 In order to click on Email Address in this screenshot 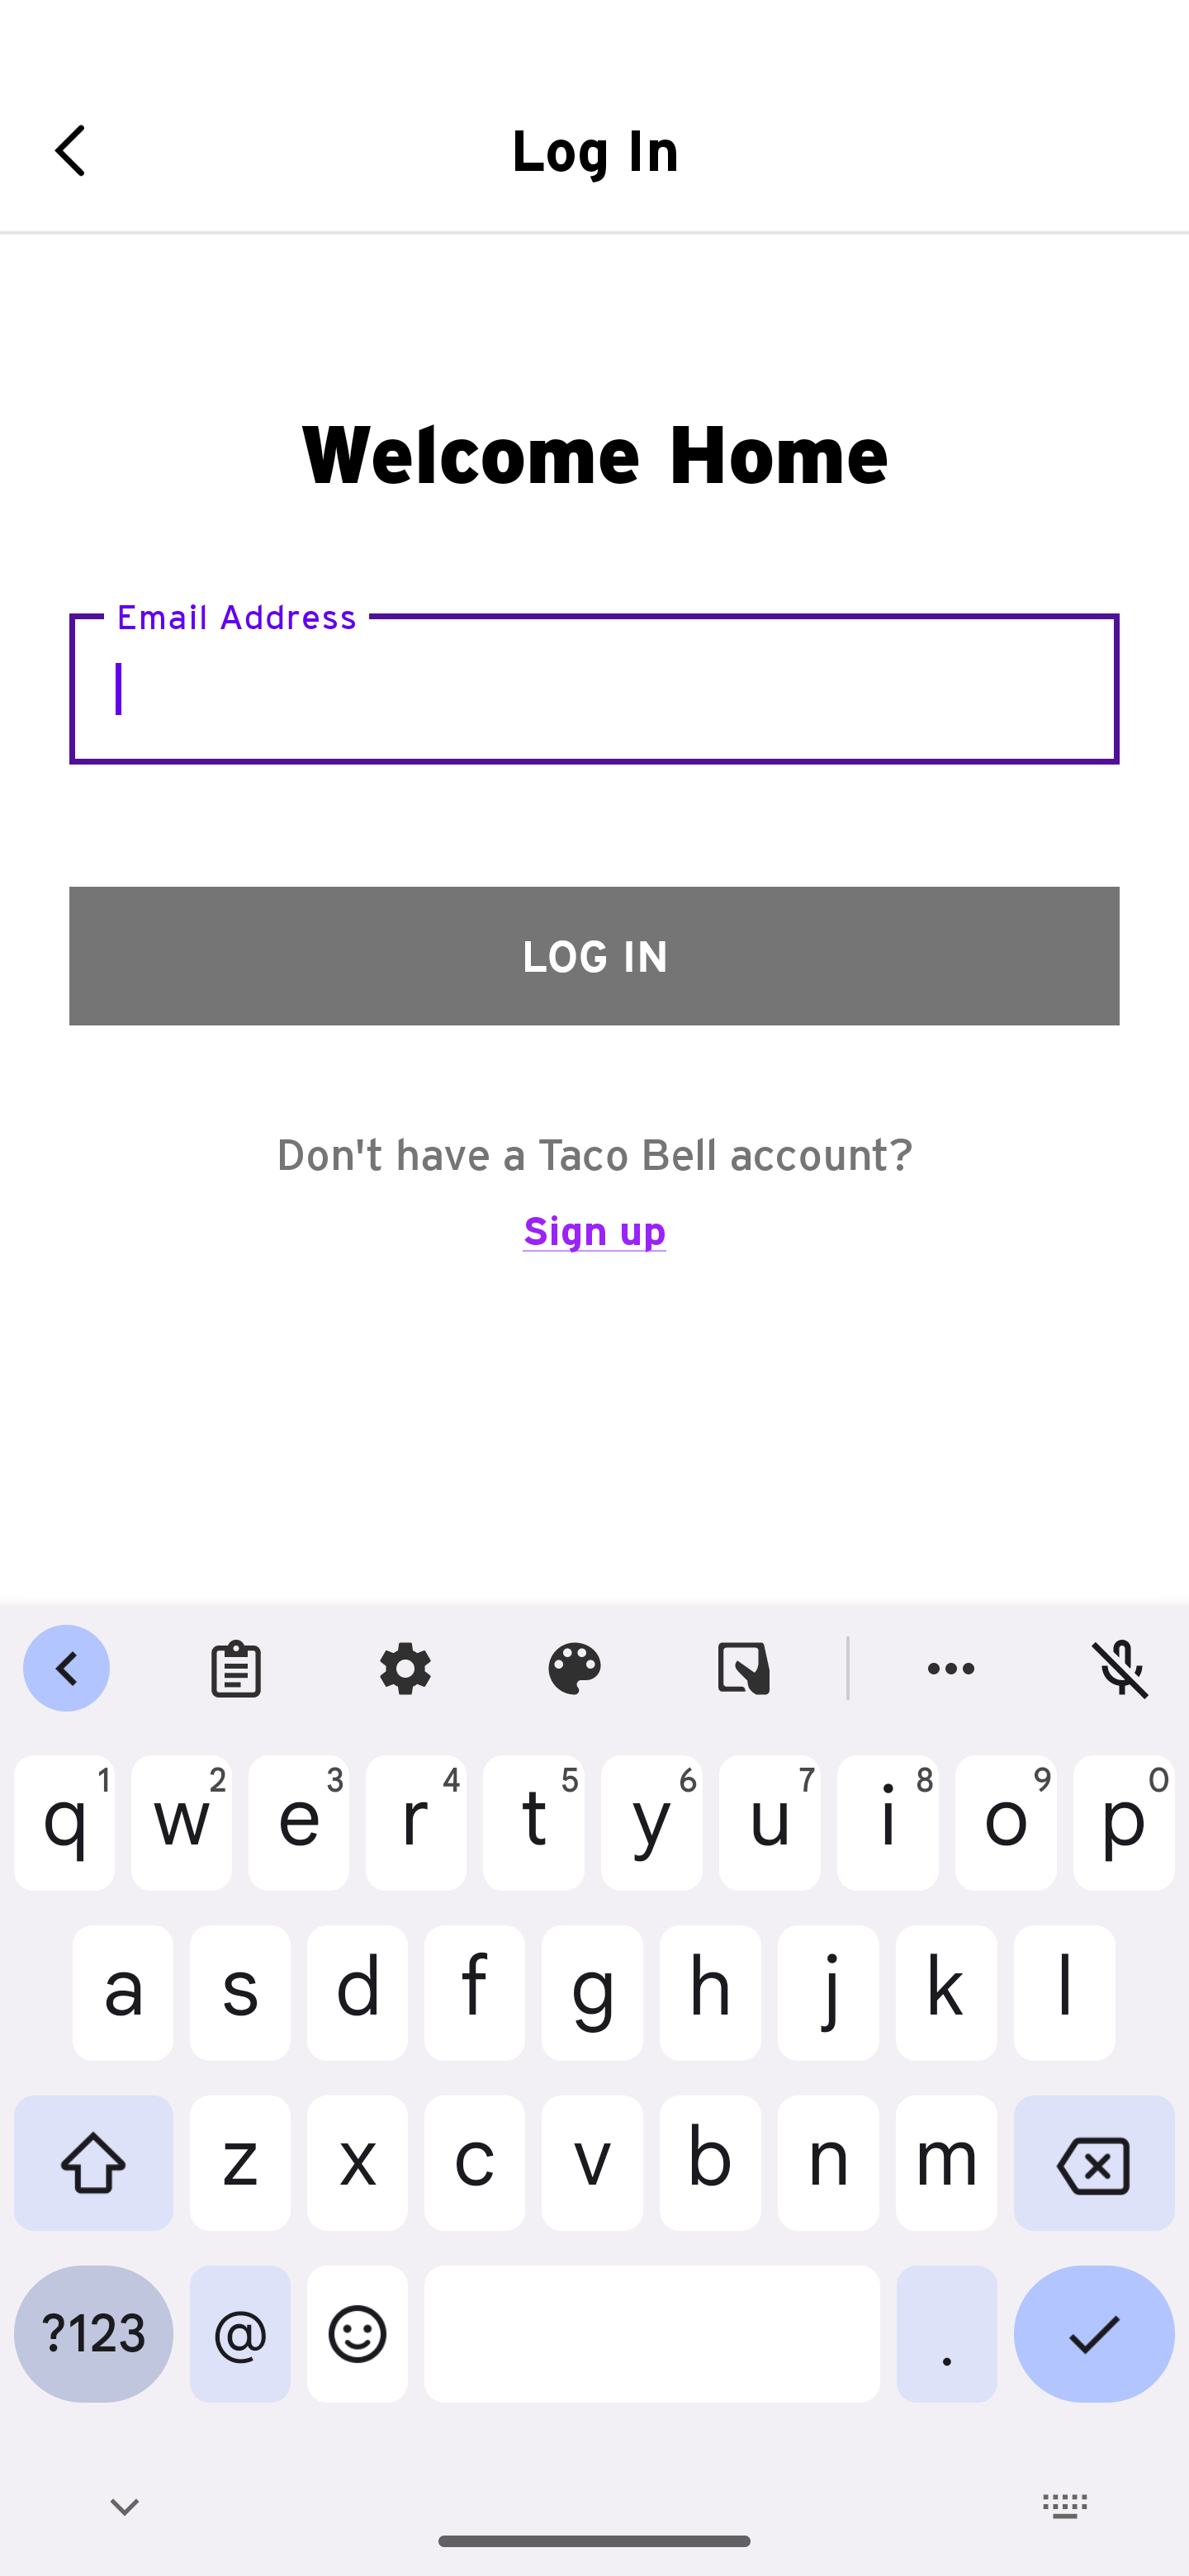, I will do `click(594, 689)`.